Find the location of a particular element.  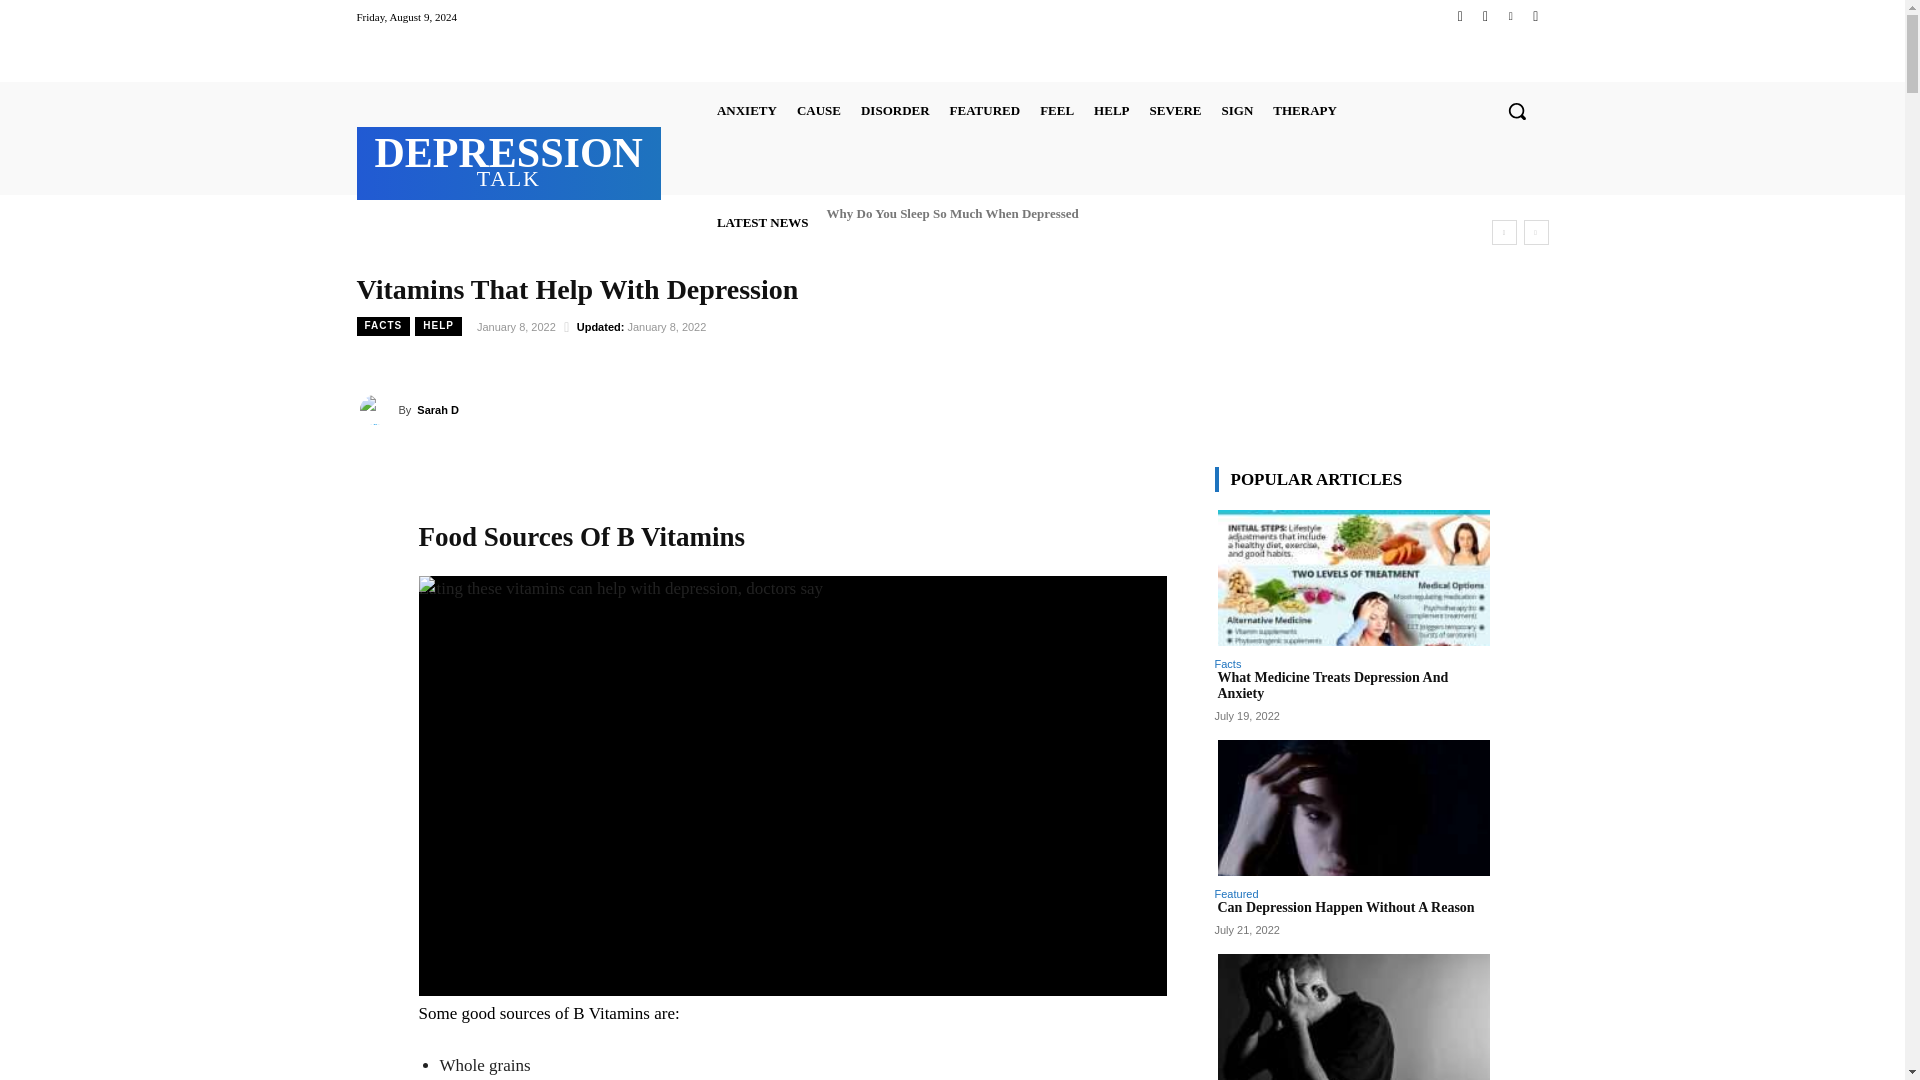

Youtube is located at coordinates (1534, 16).